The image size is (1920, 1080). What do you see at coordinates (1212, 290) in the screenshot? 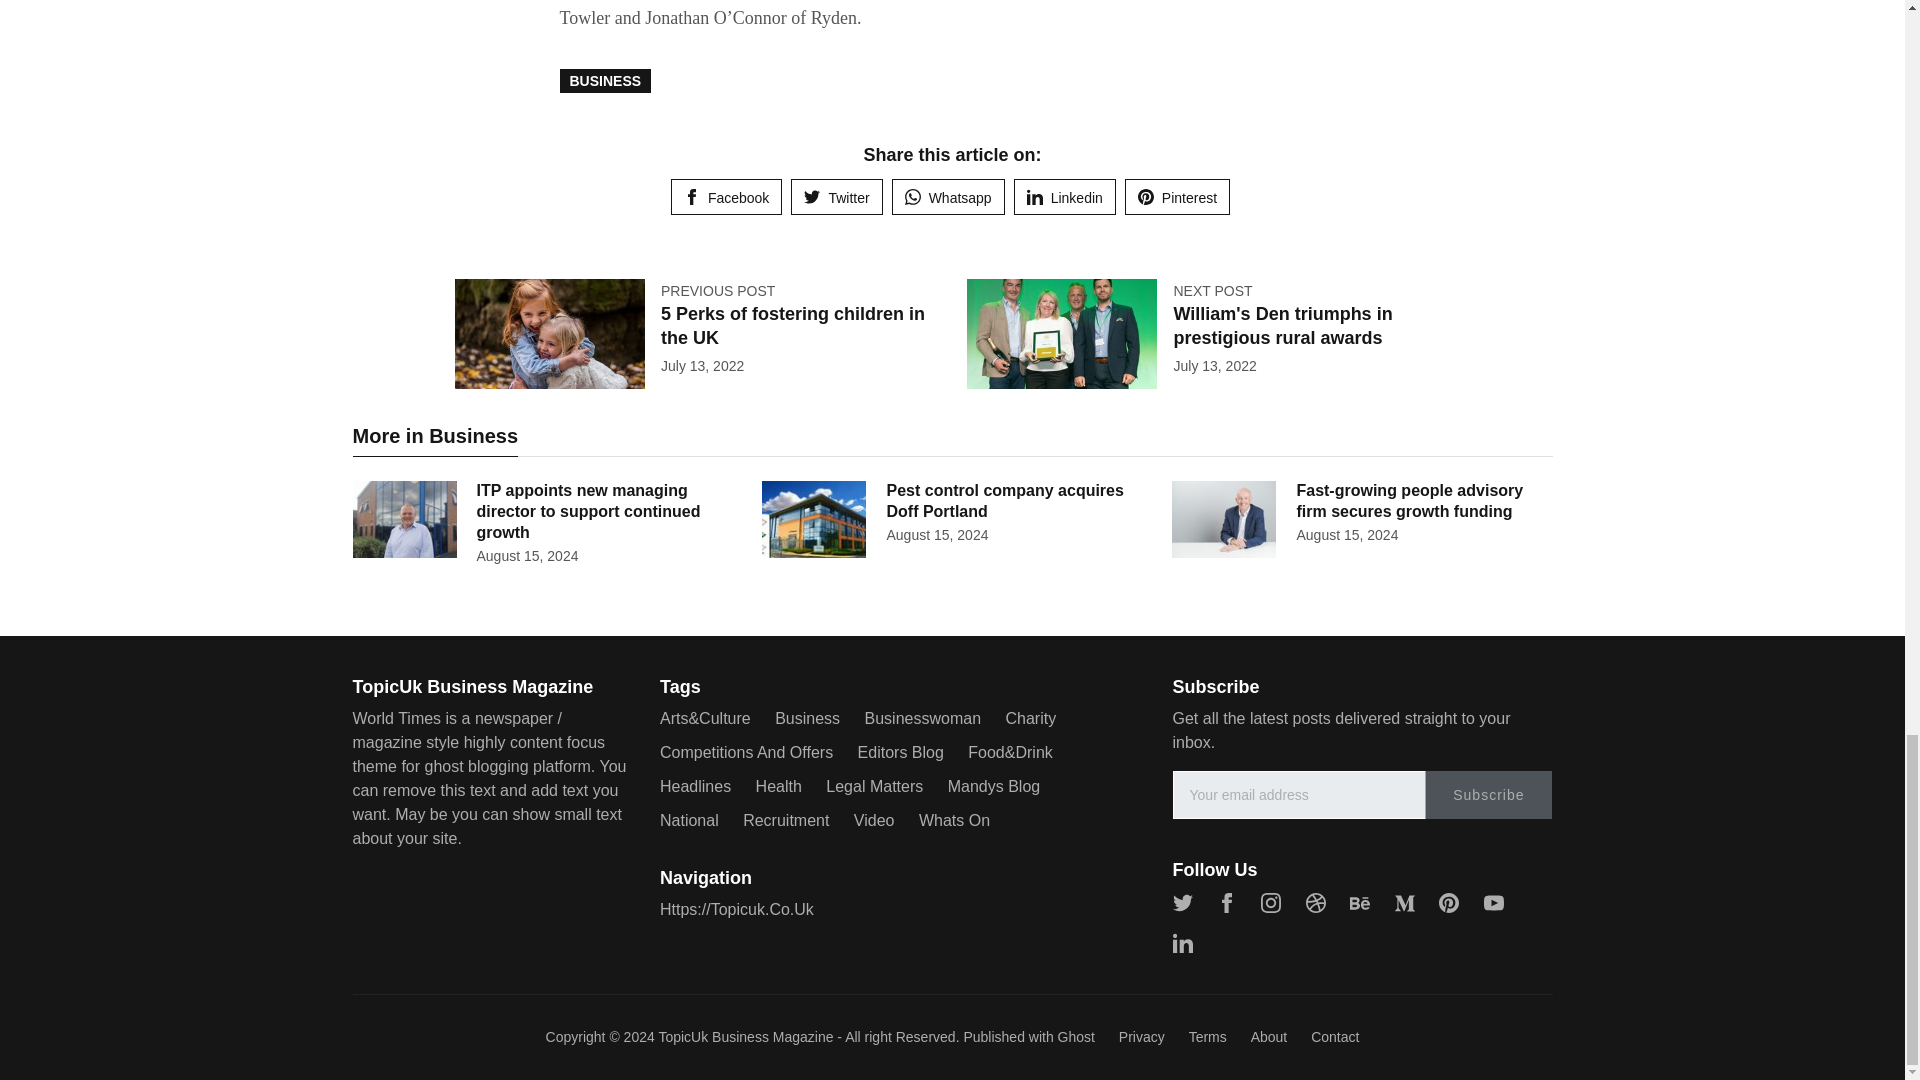
I see `NEXT POST` at bounding box center [1212, 290].